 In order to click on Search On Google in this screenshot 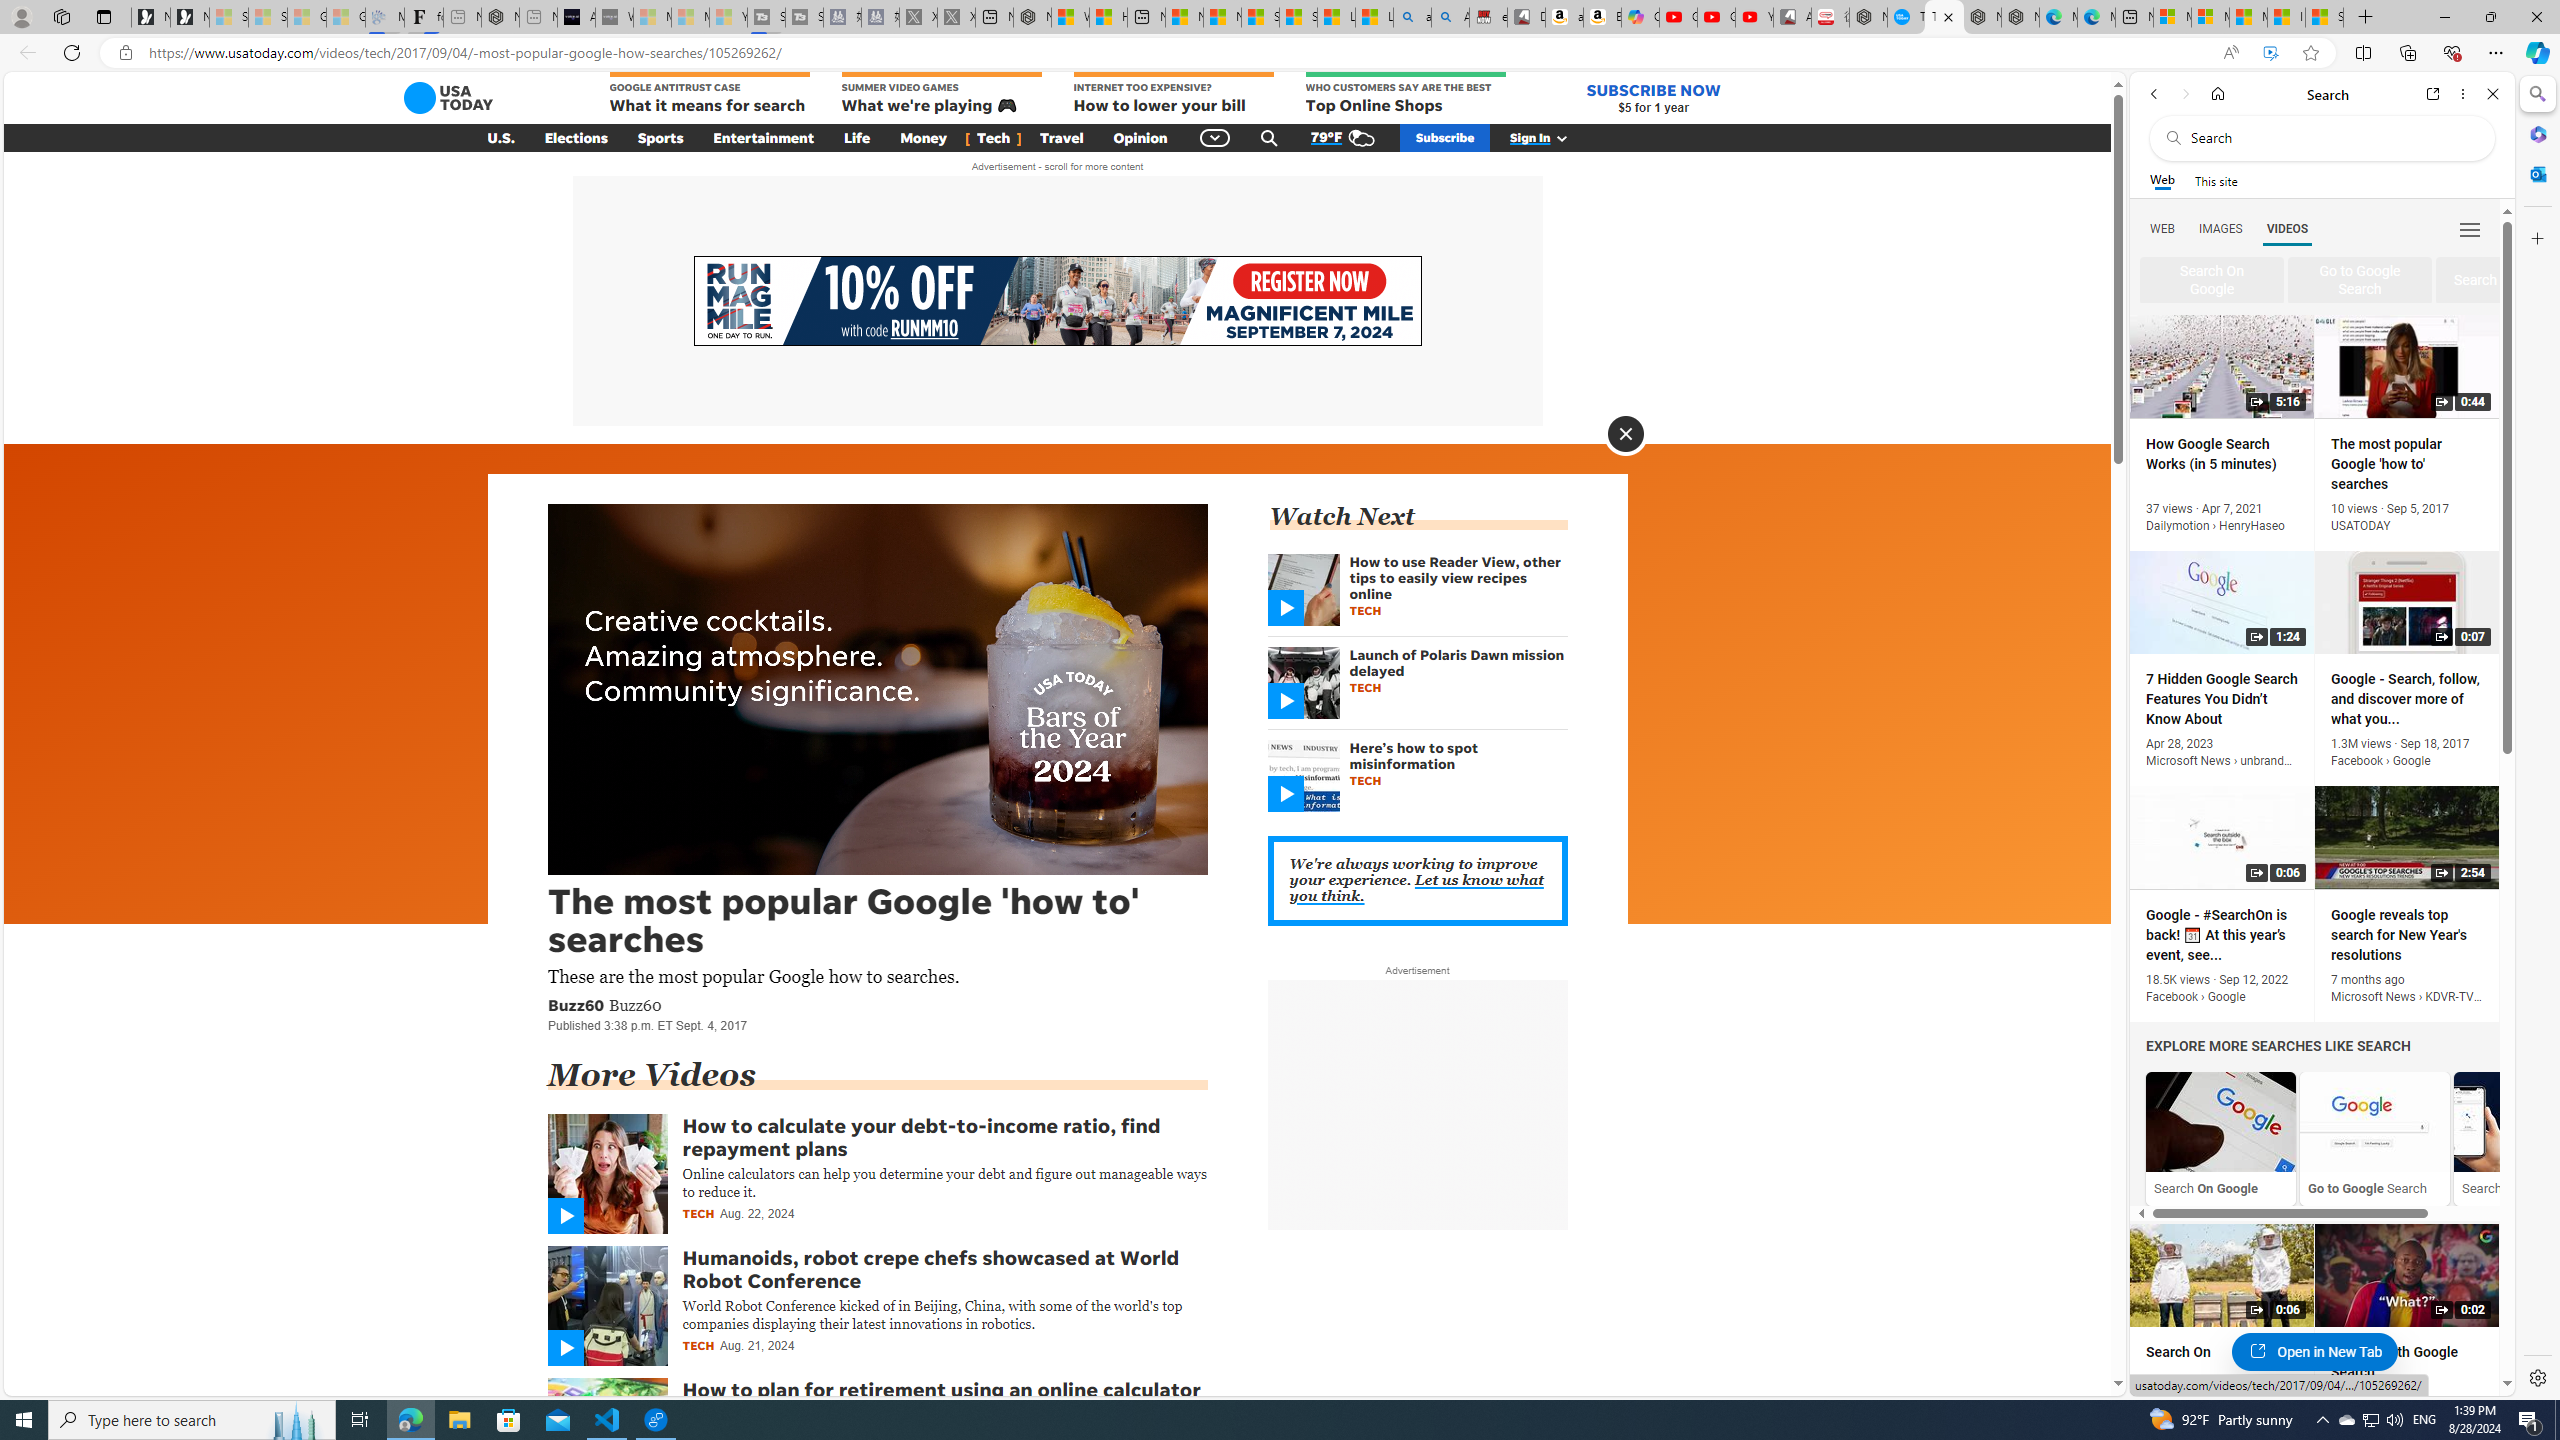, I will do `click(2220, 1138)`.